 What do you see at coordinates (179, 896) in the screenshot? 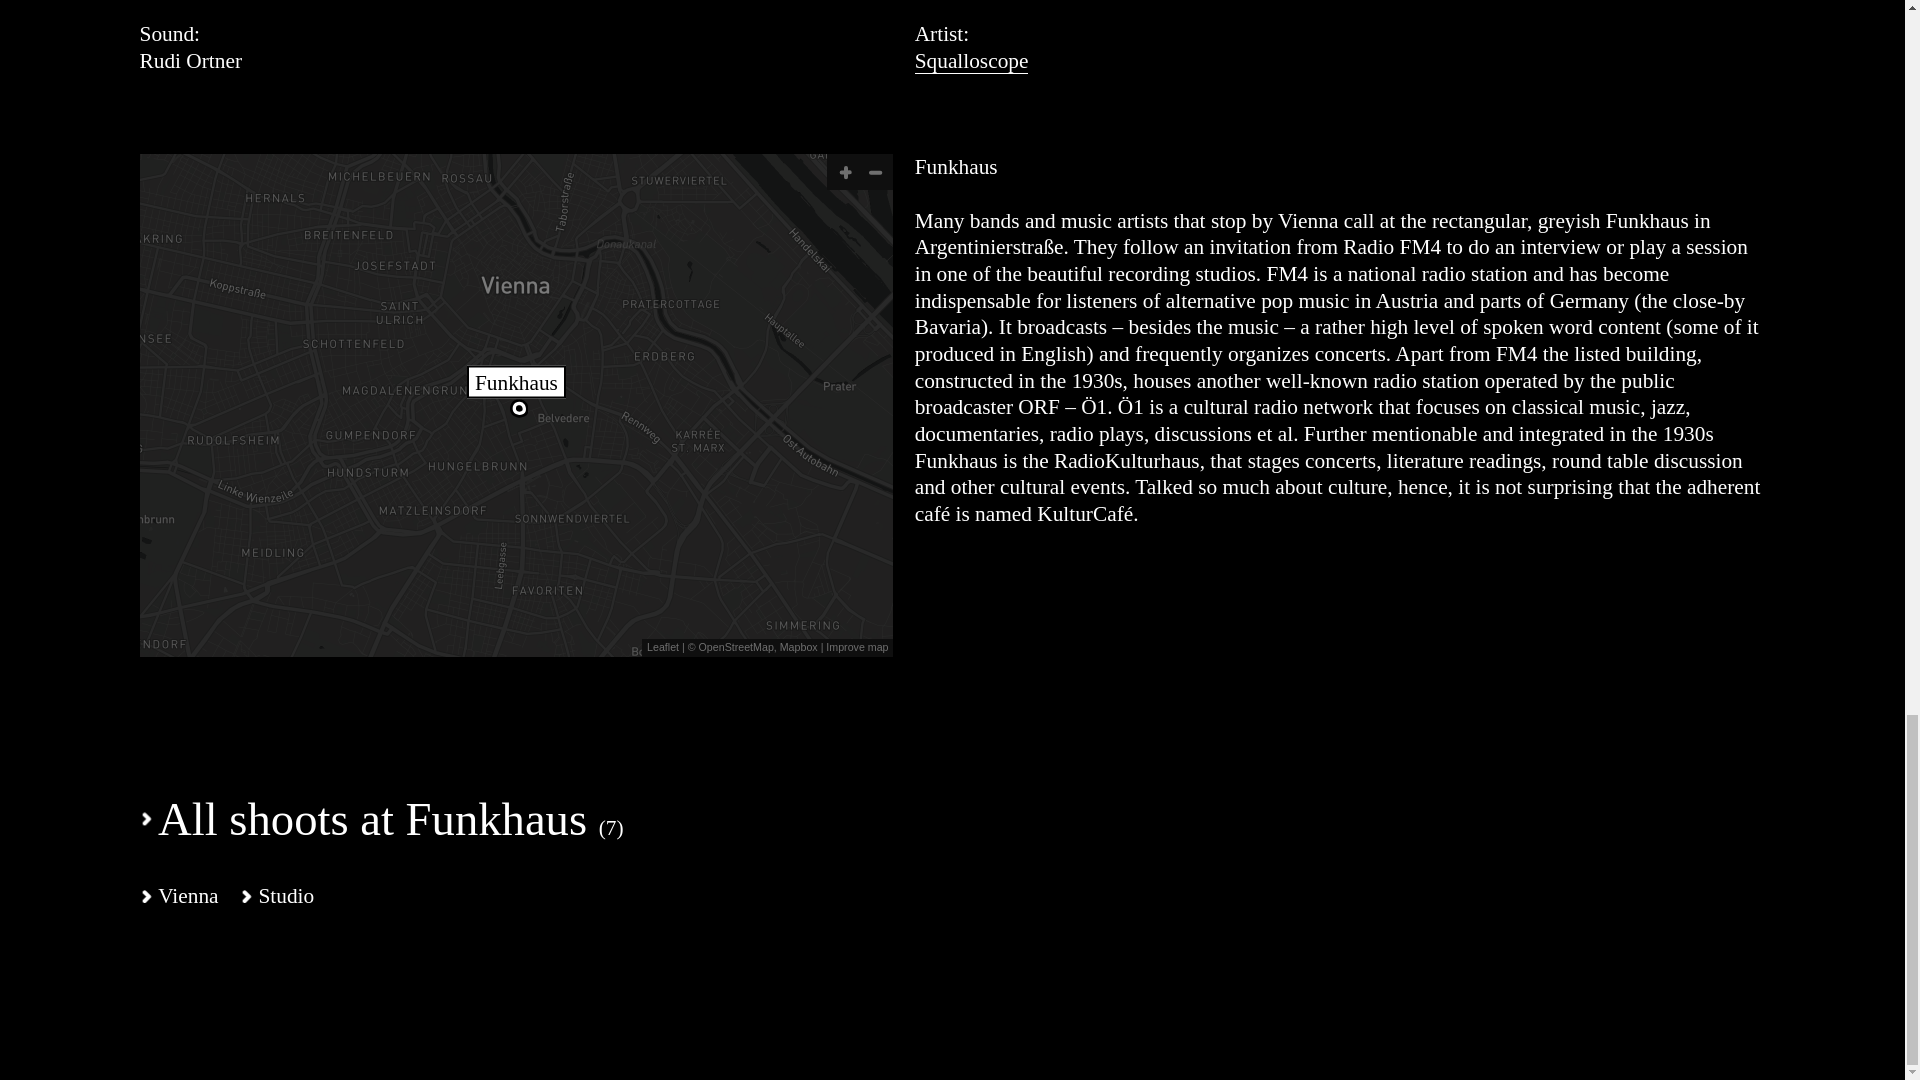
I see `Vienna` at bounding box center [179, 896].